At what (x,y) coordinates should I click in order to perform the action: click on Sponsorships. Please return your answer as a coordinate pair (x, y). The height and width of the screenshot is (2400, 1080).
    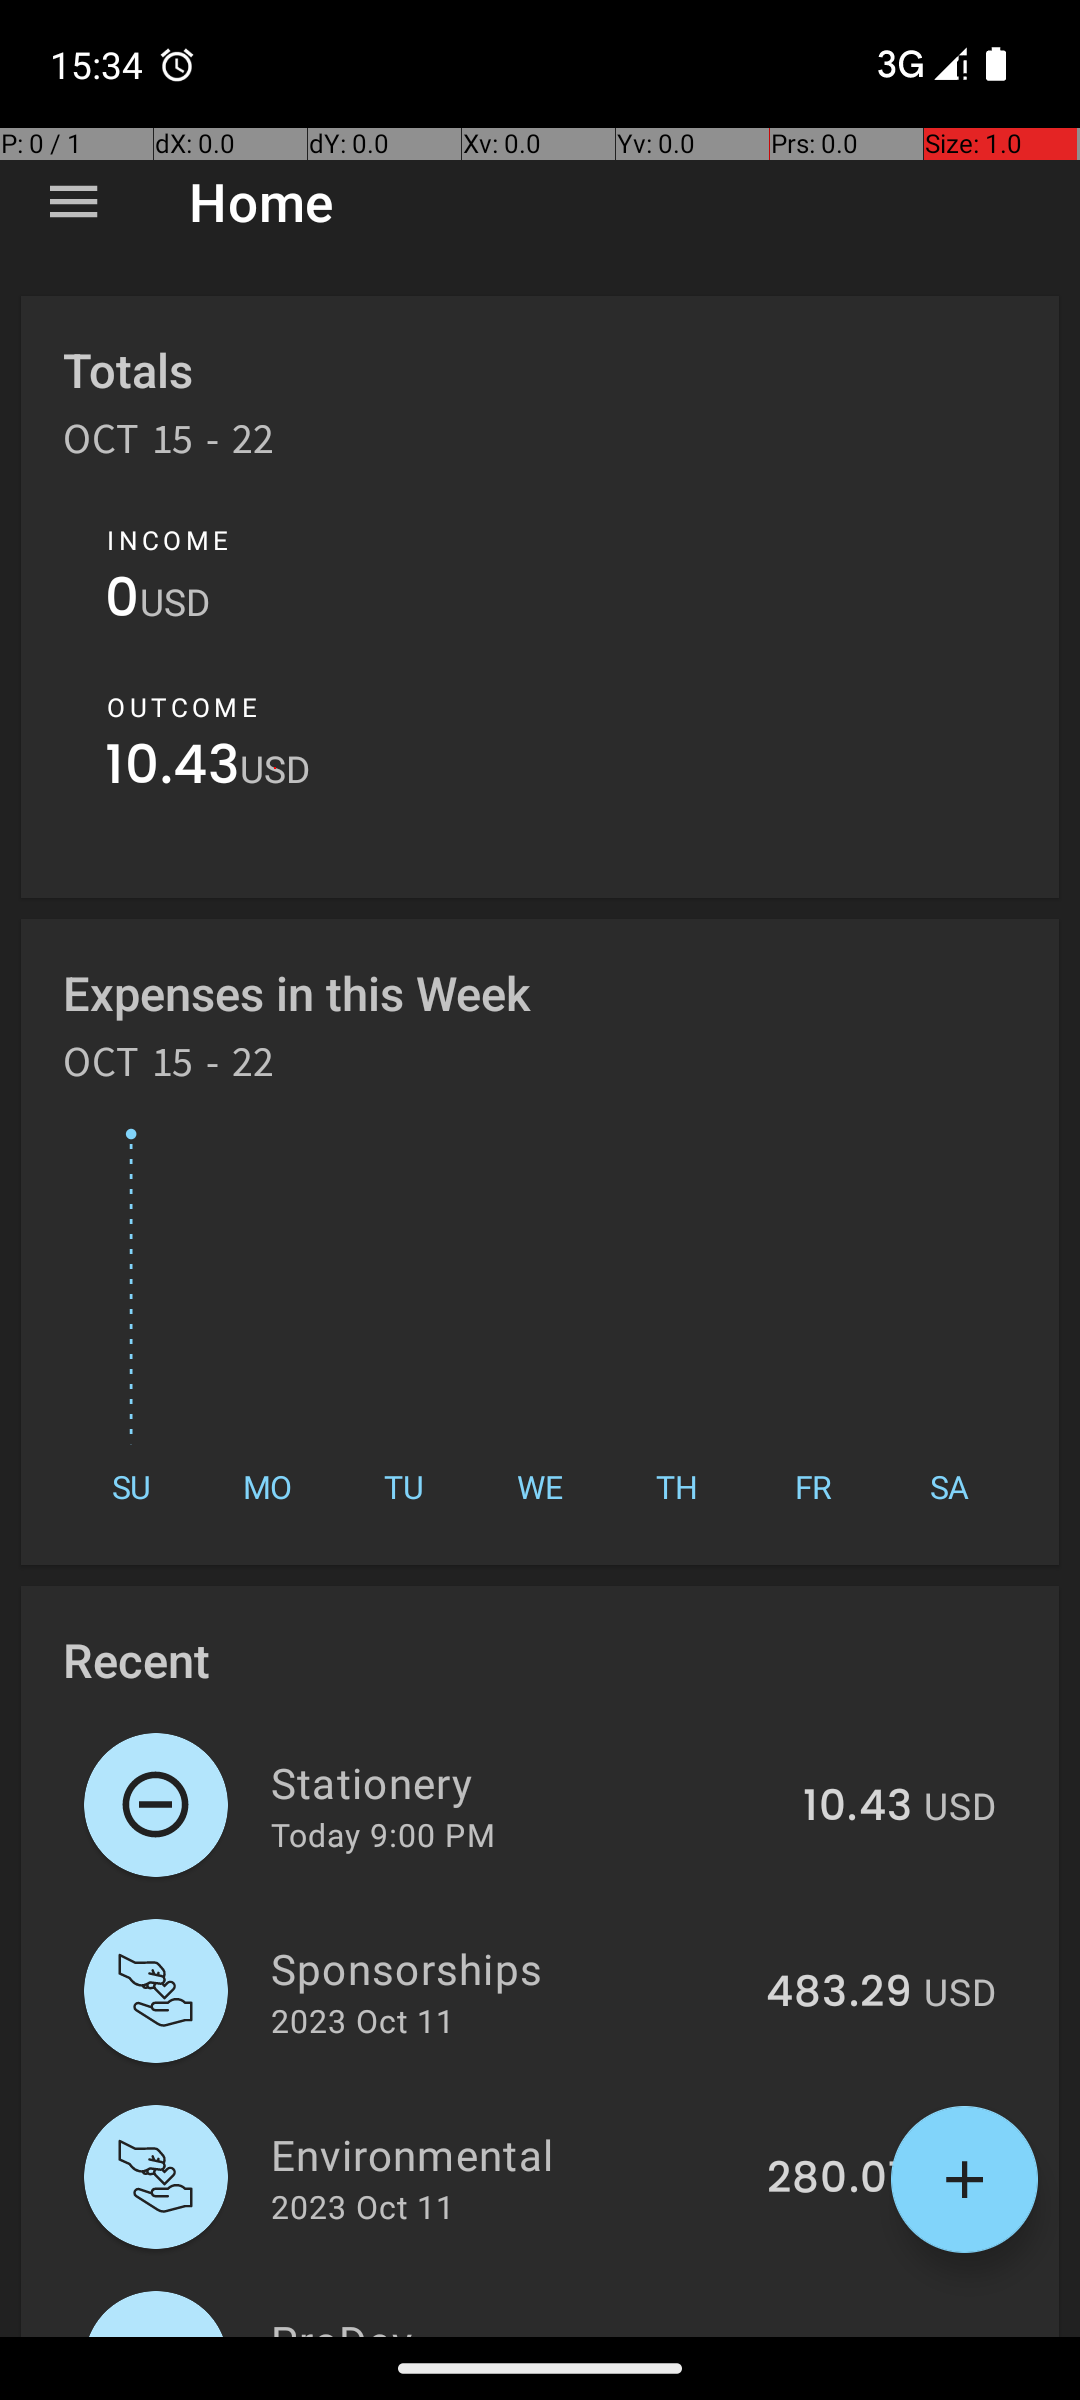
    Looking at the image, I should click on (507, 1968).